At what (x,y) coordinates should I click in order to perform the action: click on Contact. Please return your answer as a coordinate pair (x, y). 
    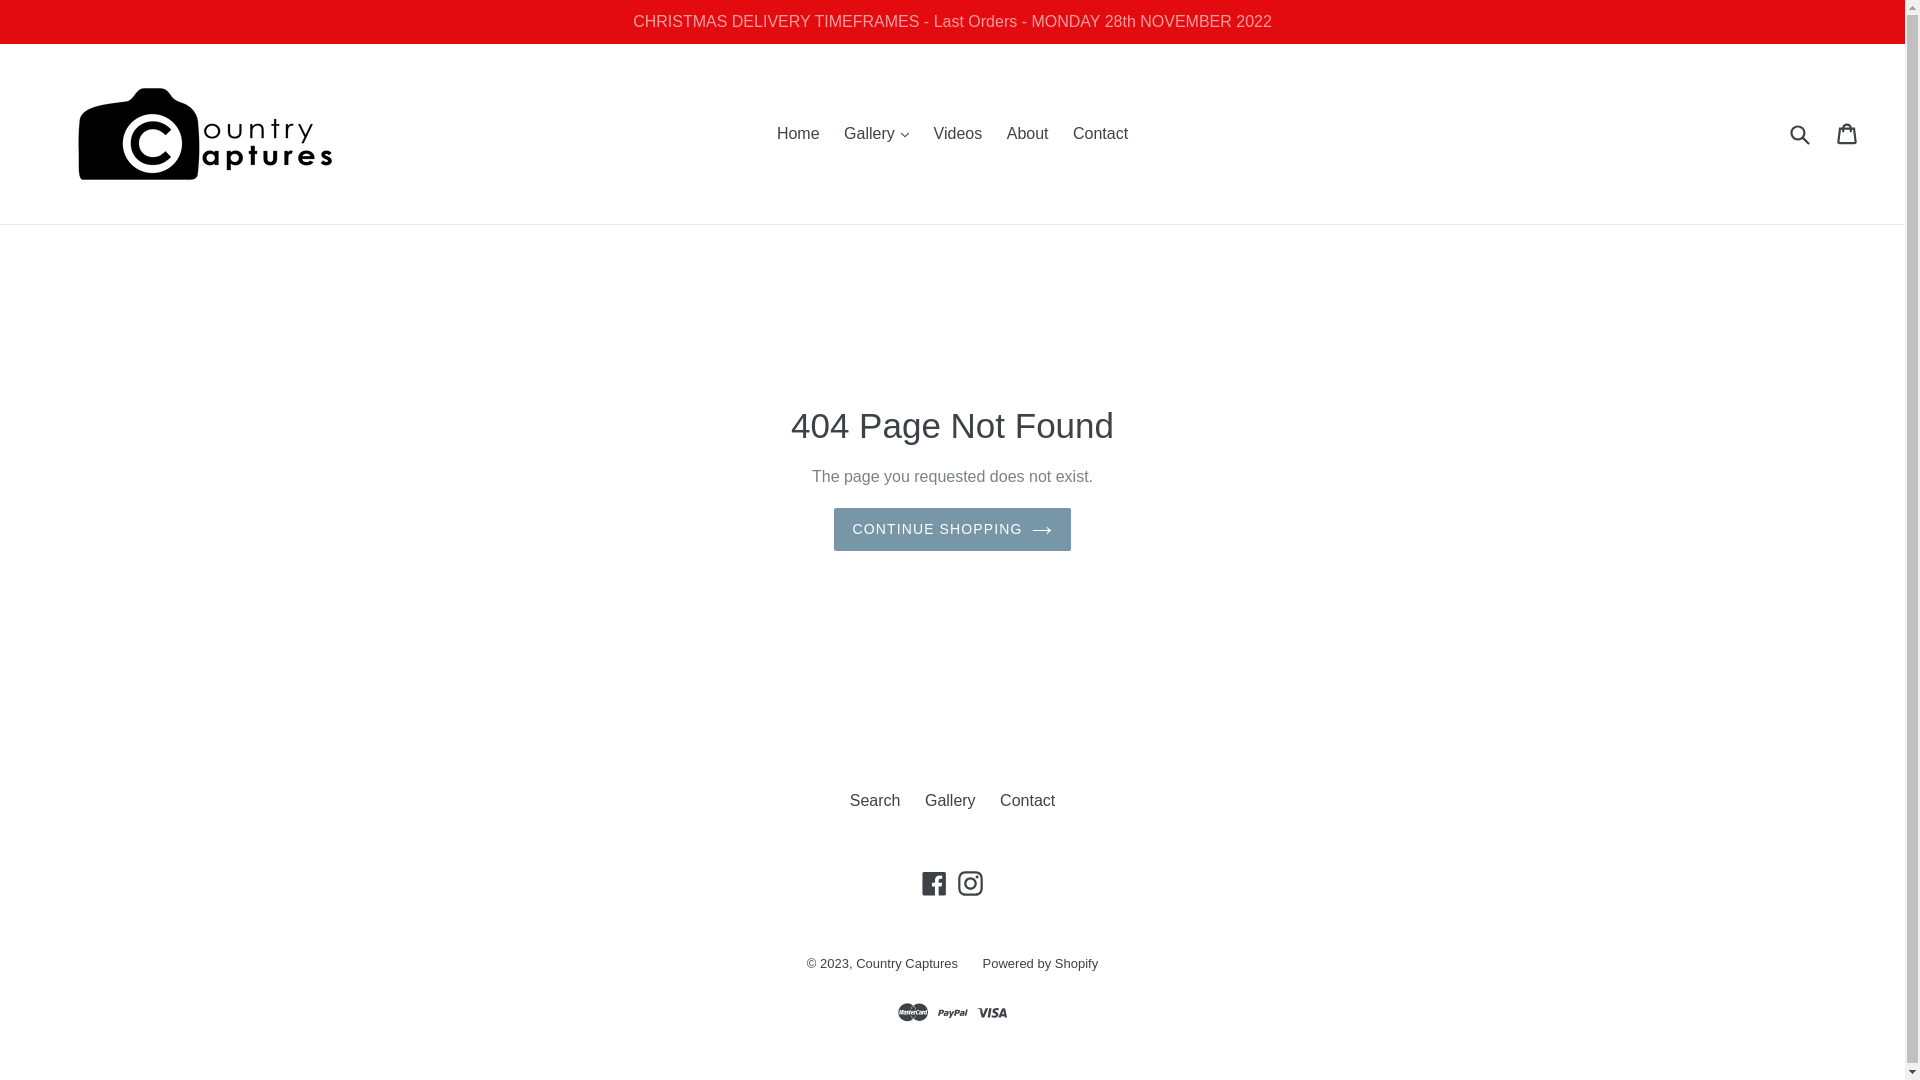
    Looking at the image, I should click on (1028, 800).